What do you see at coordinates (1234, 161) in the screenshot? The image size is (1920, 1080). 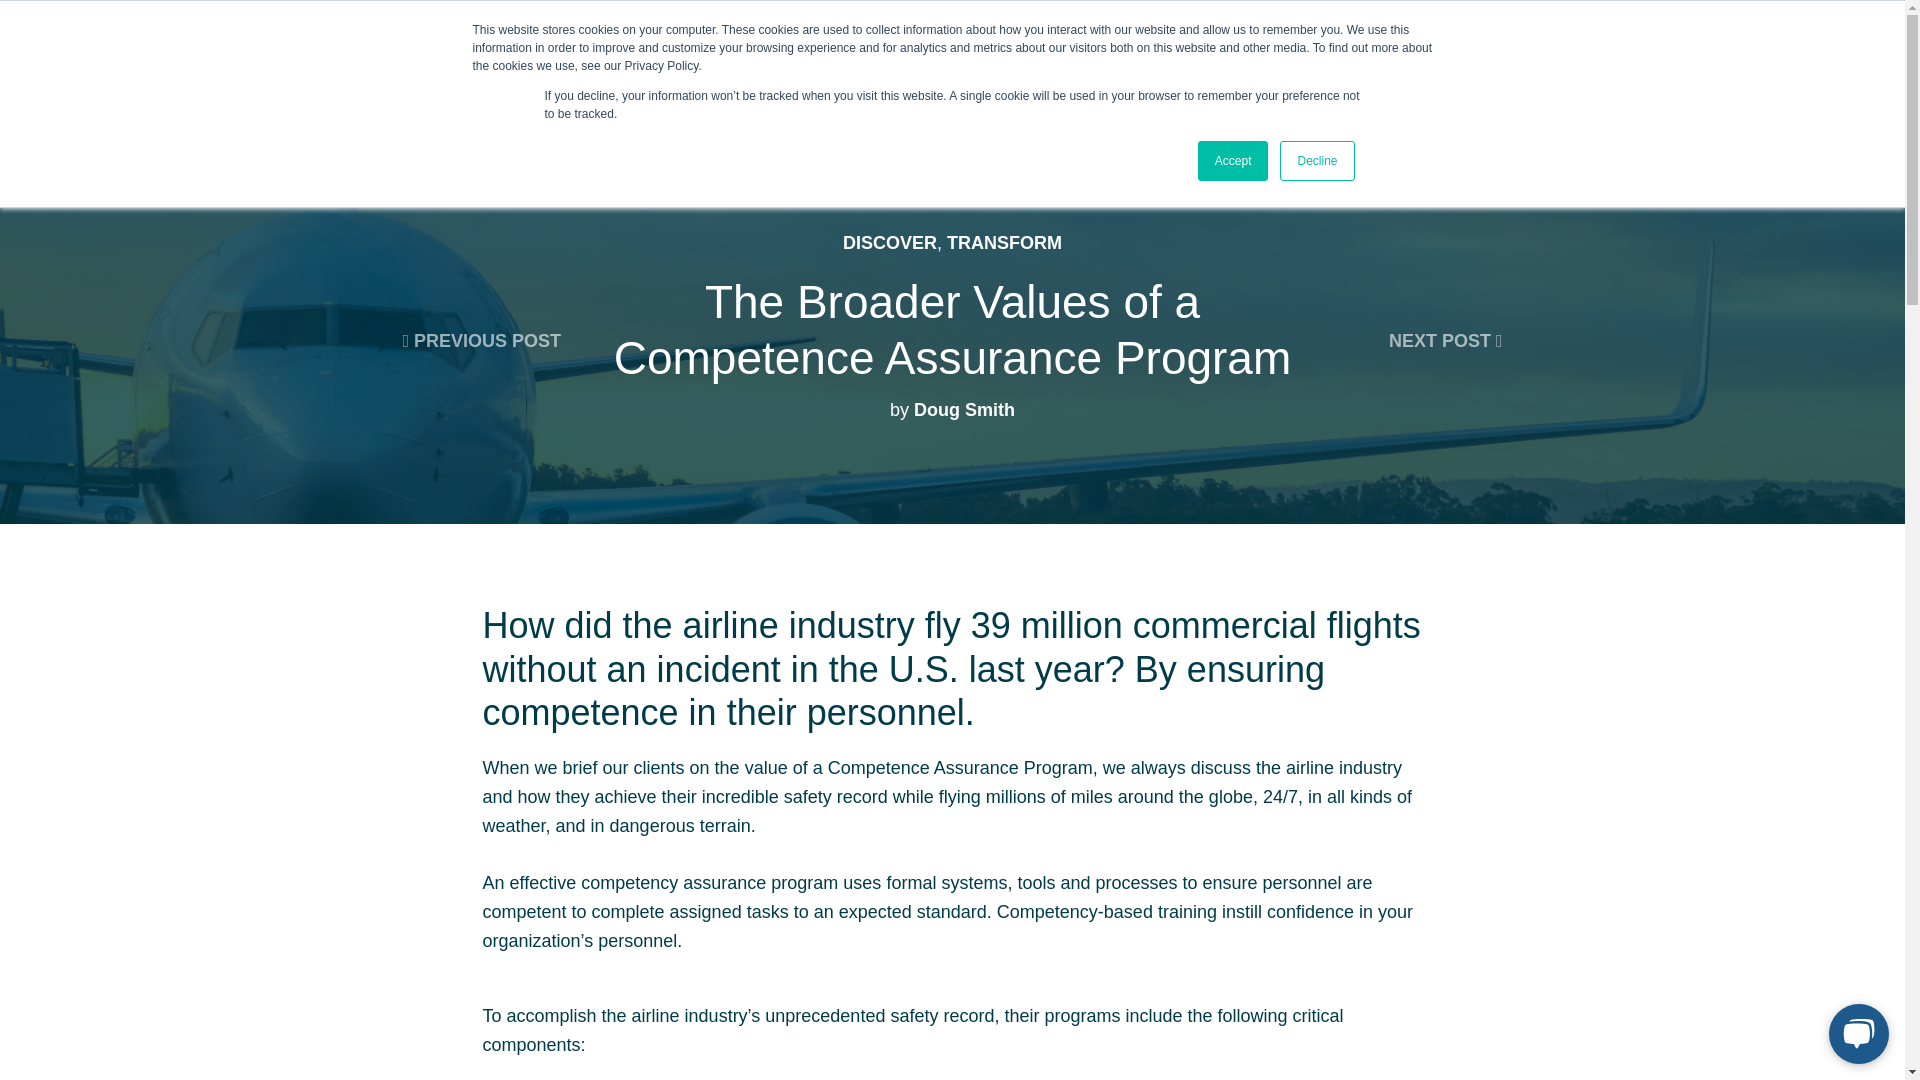 I see `Accept` at bounding box center [1234, 161].